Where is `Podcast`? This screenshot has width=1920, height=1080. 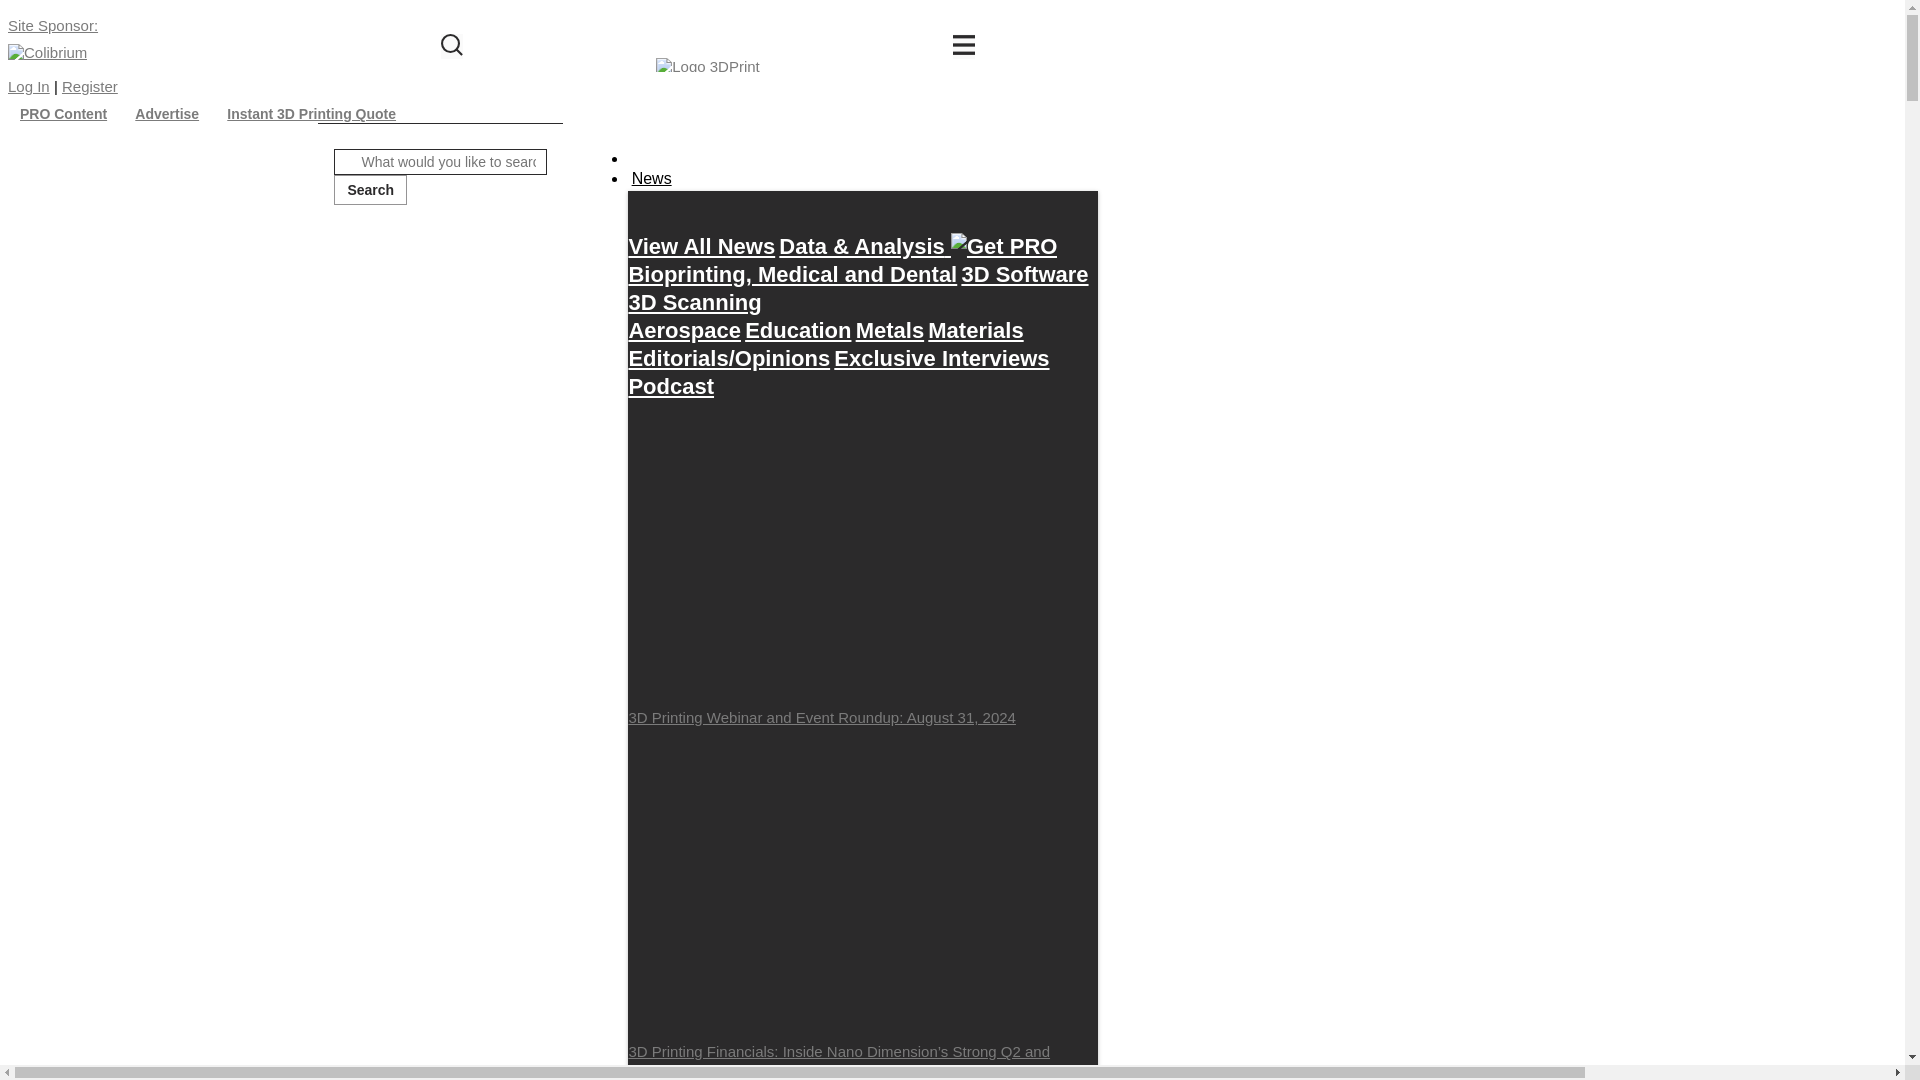 Podcast is located at coordinates (670, 386).